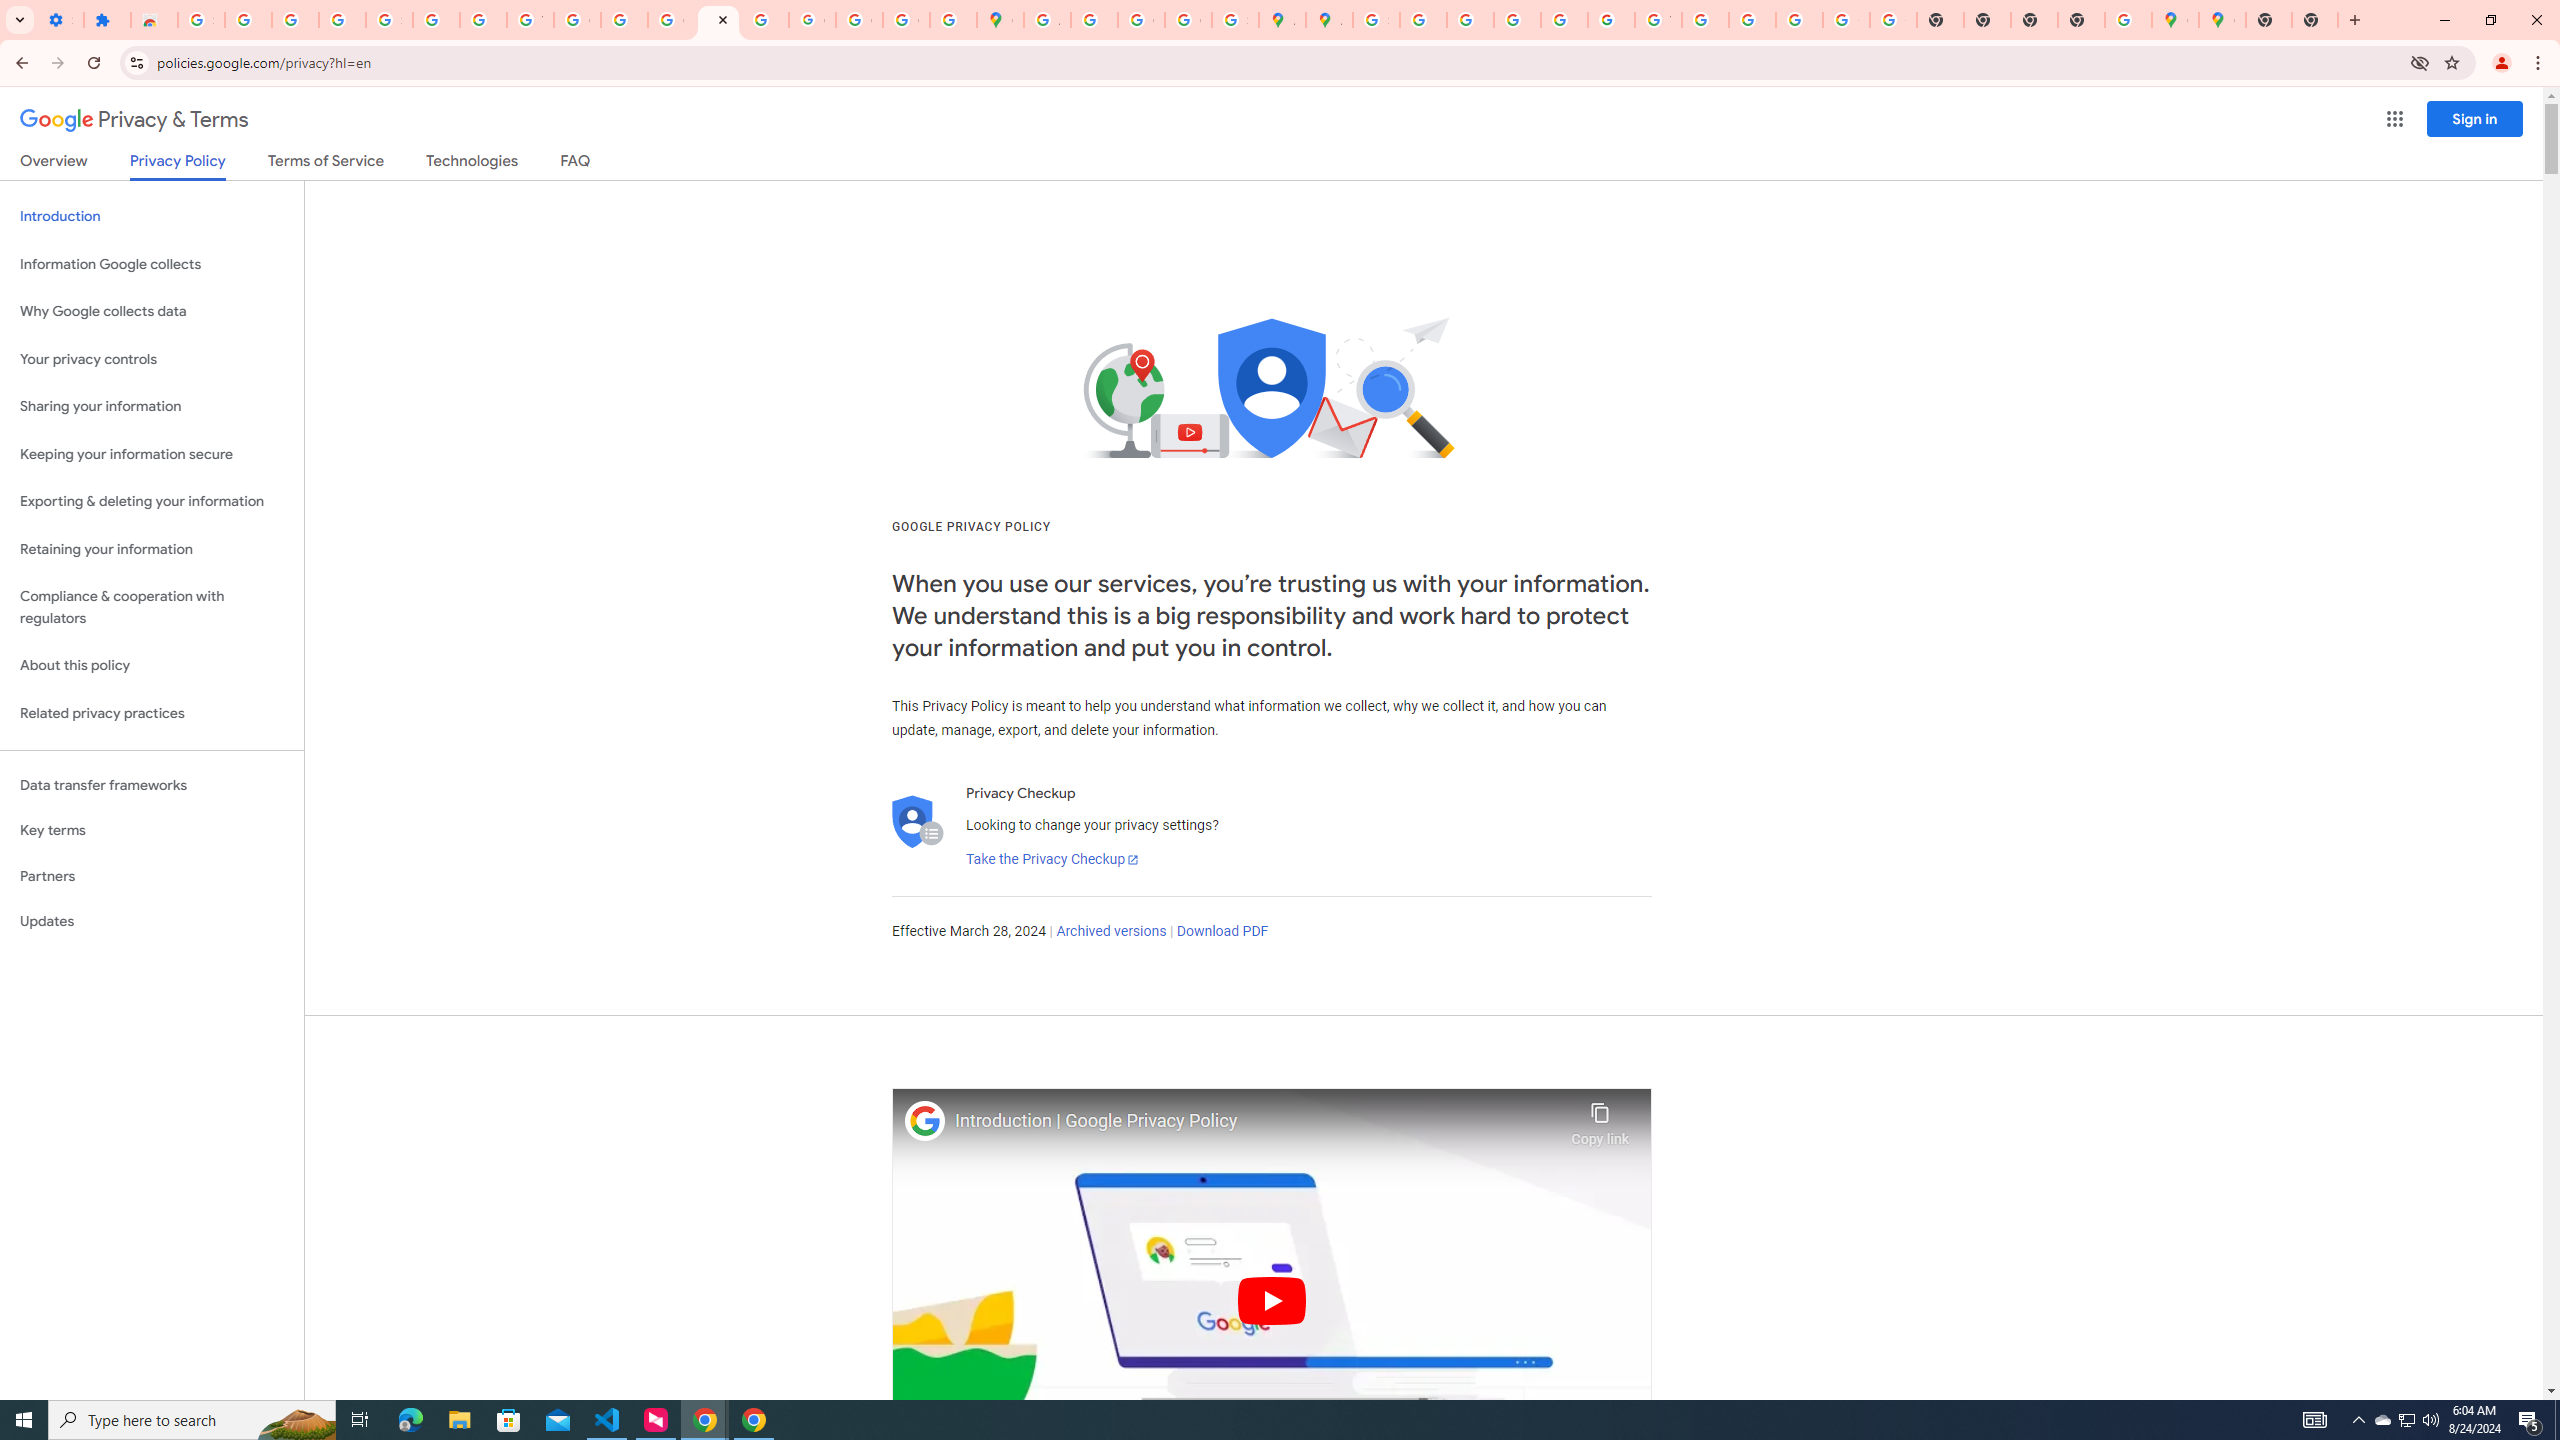 The image size is (2560, 1440). What do you see at coordinates (152, 454) in the screenshot?
I see `Keeping your information secure` at bounding box center [152, 454].